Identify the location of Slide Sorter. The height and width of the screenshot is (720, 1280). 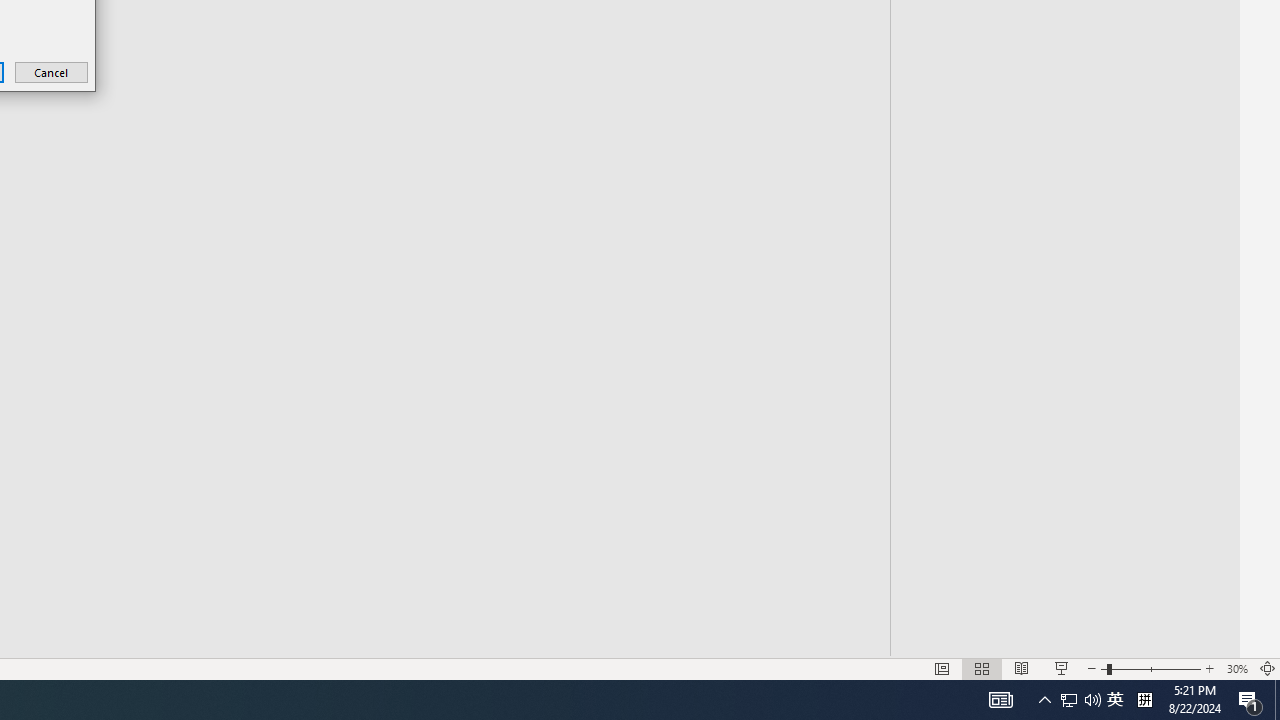
(1022, 668).